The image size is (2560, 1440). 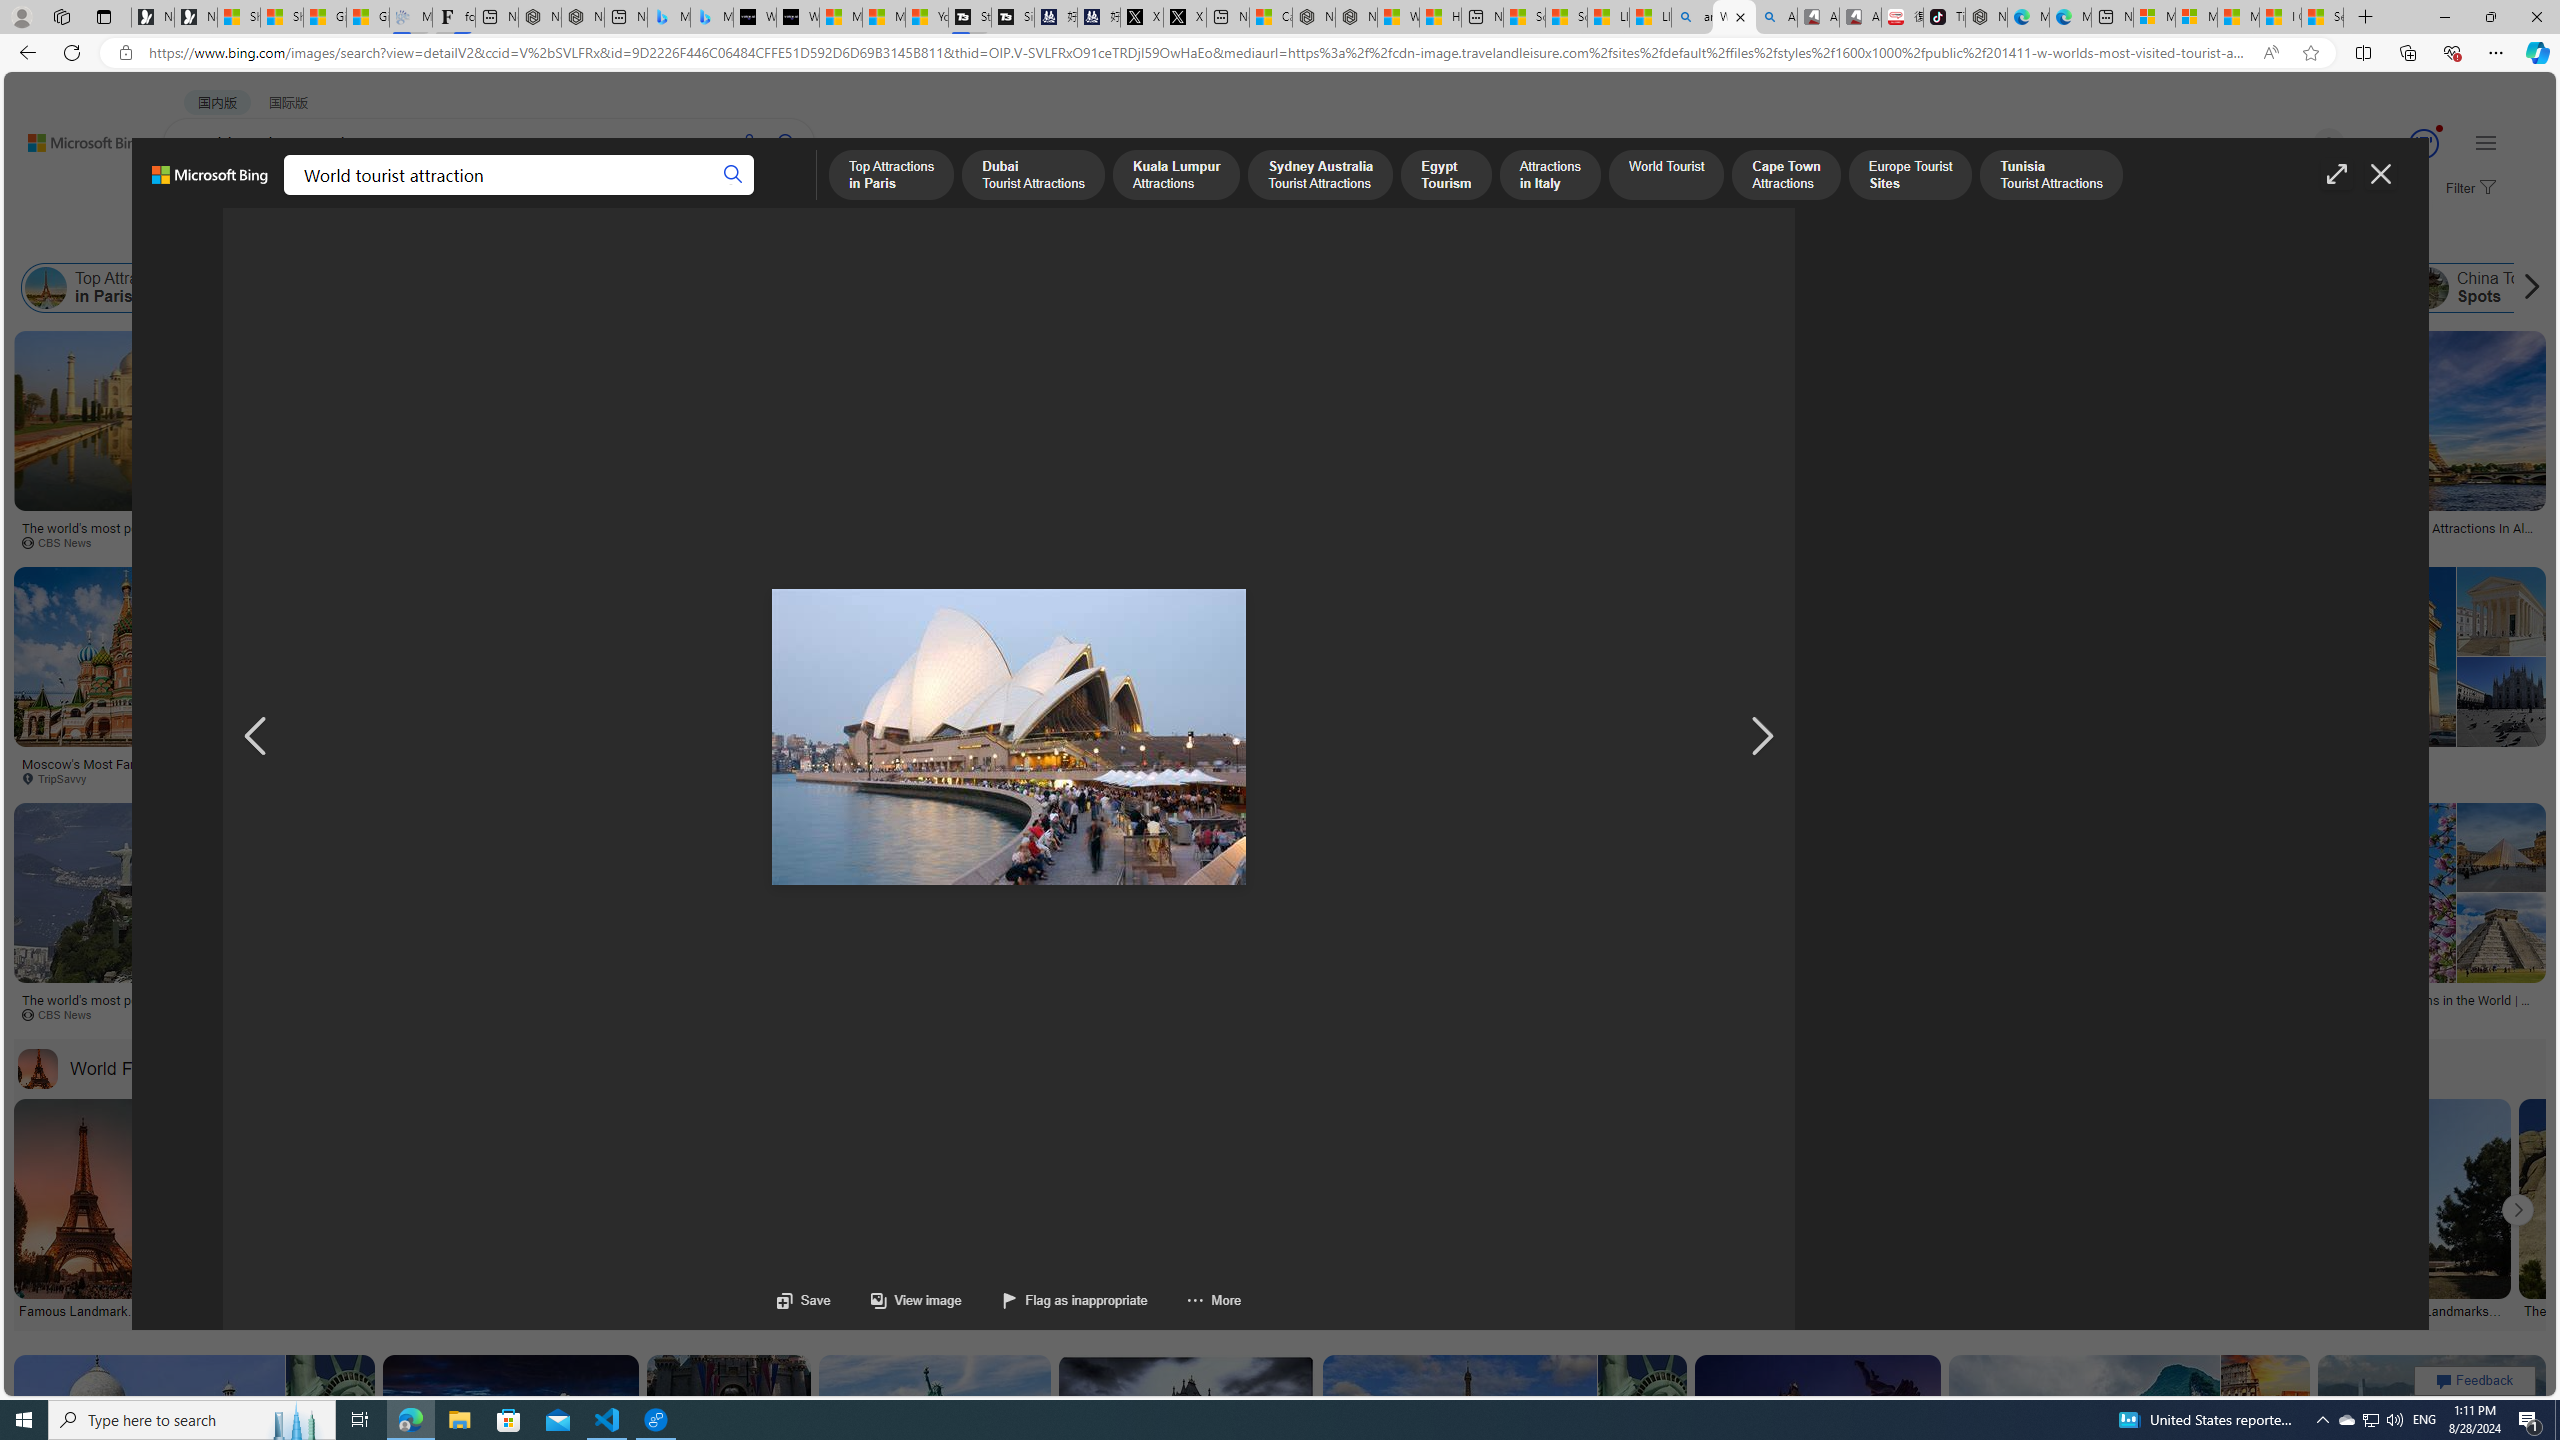 What do you see at coordinates (1386, 778) in the screenshot?
I see `femuacorsica.com` at bounding box center [1386, 778].